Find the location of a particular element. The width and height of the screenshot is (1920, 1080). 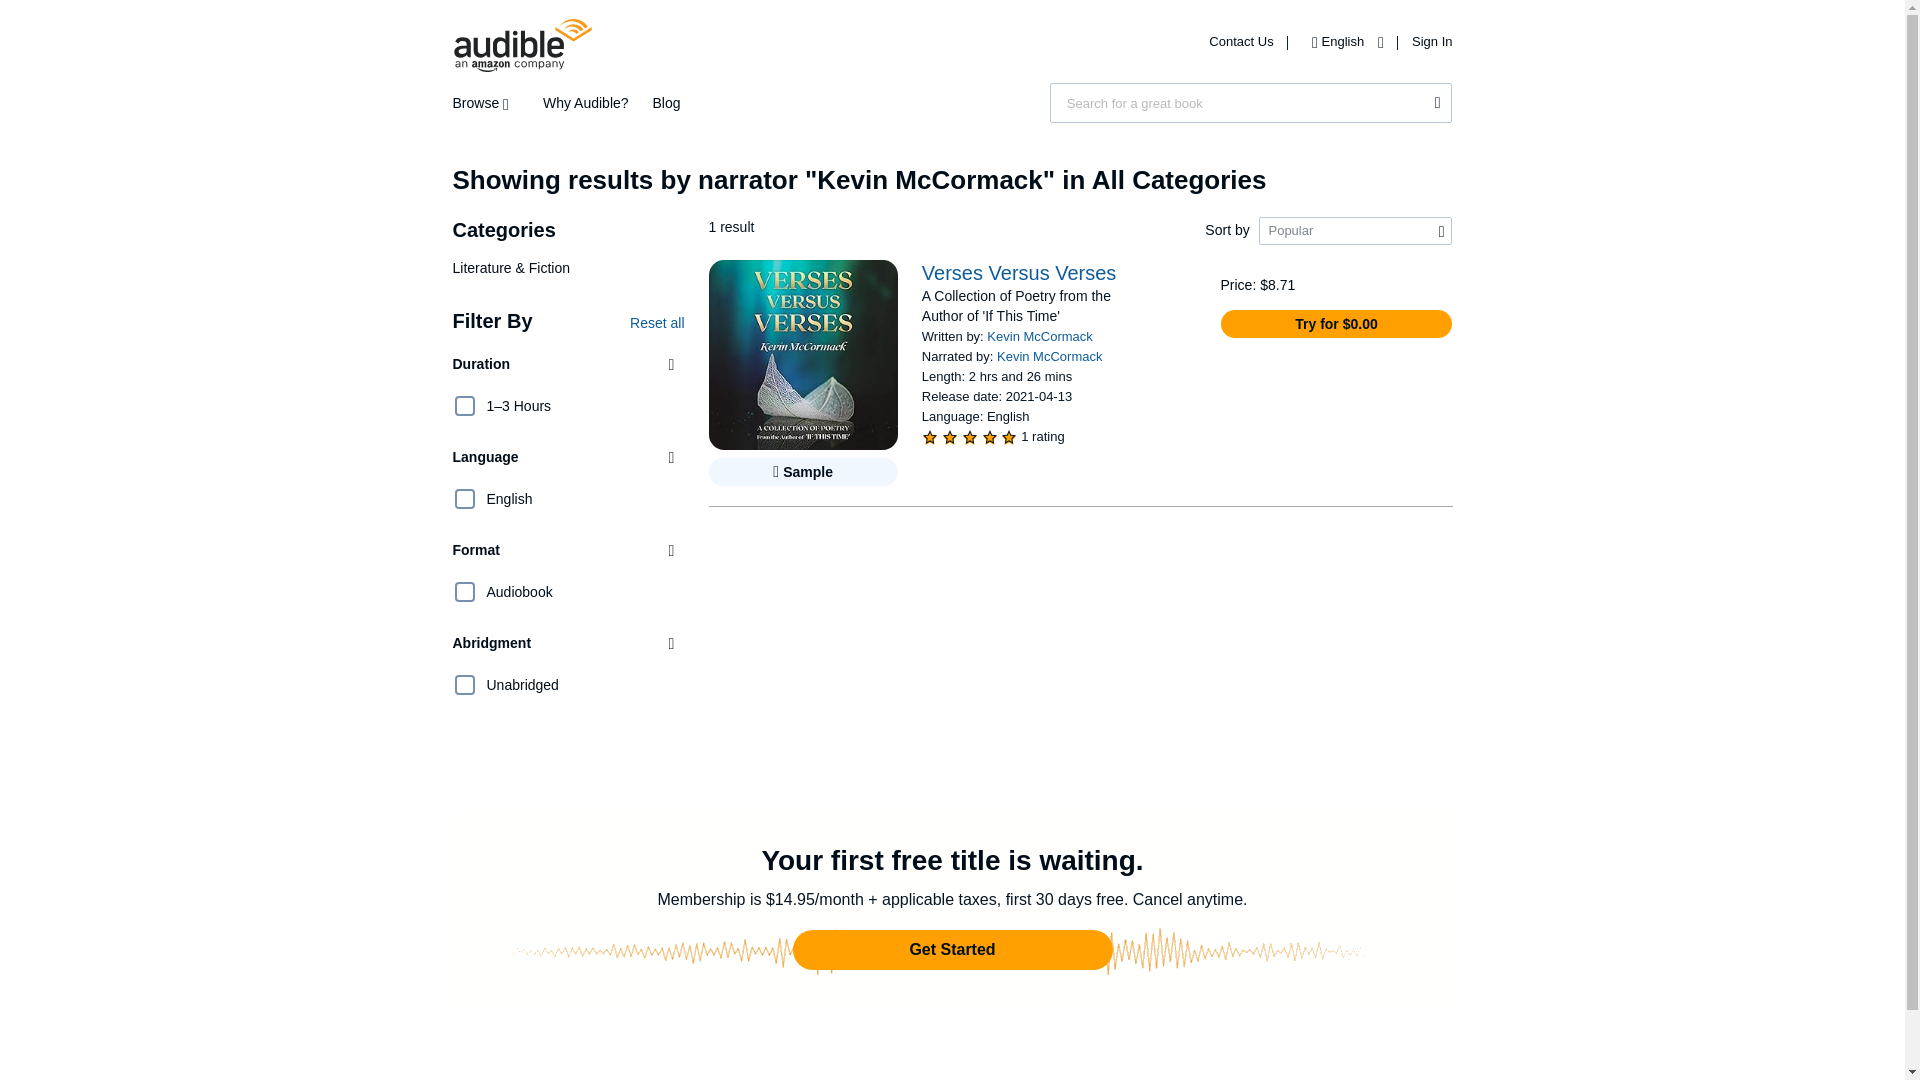

20971852011 is located at coordinates (464, 498).